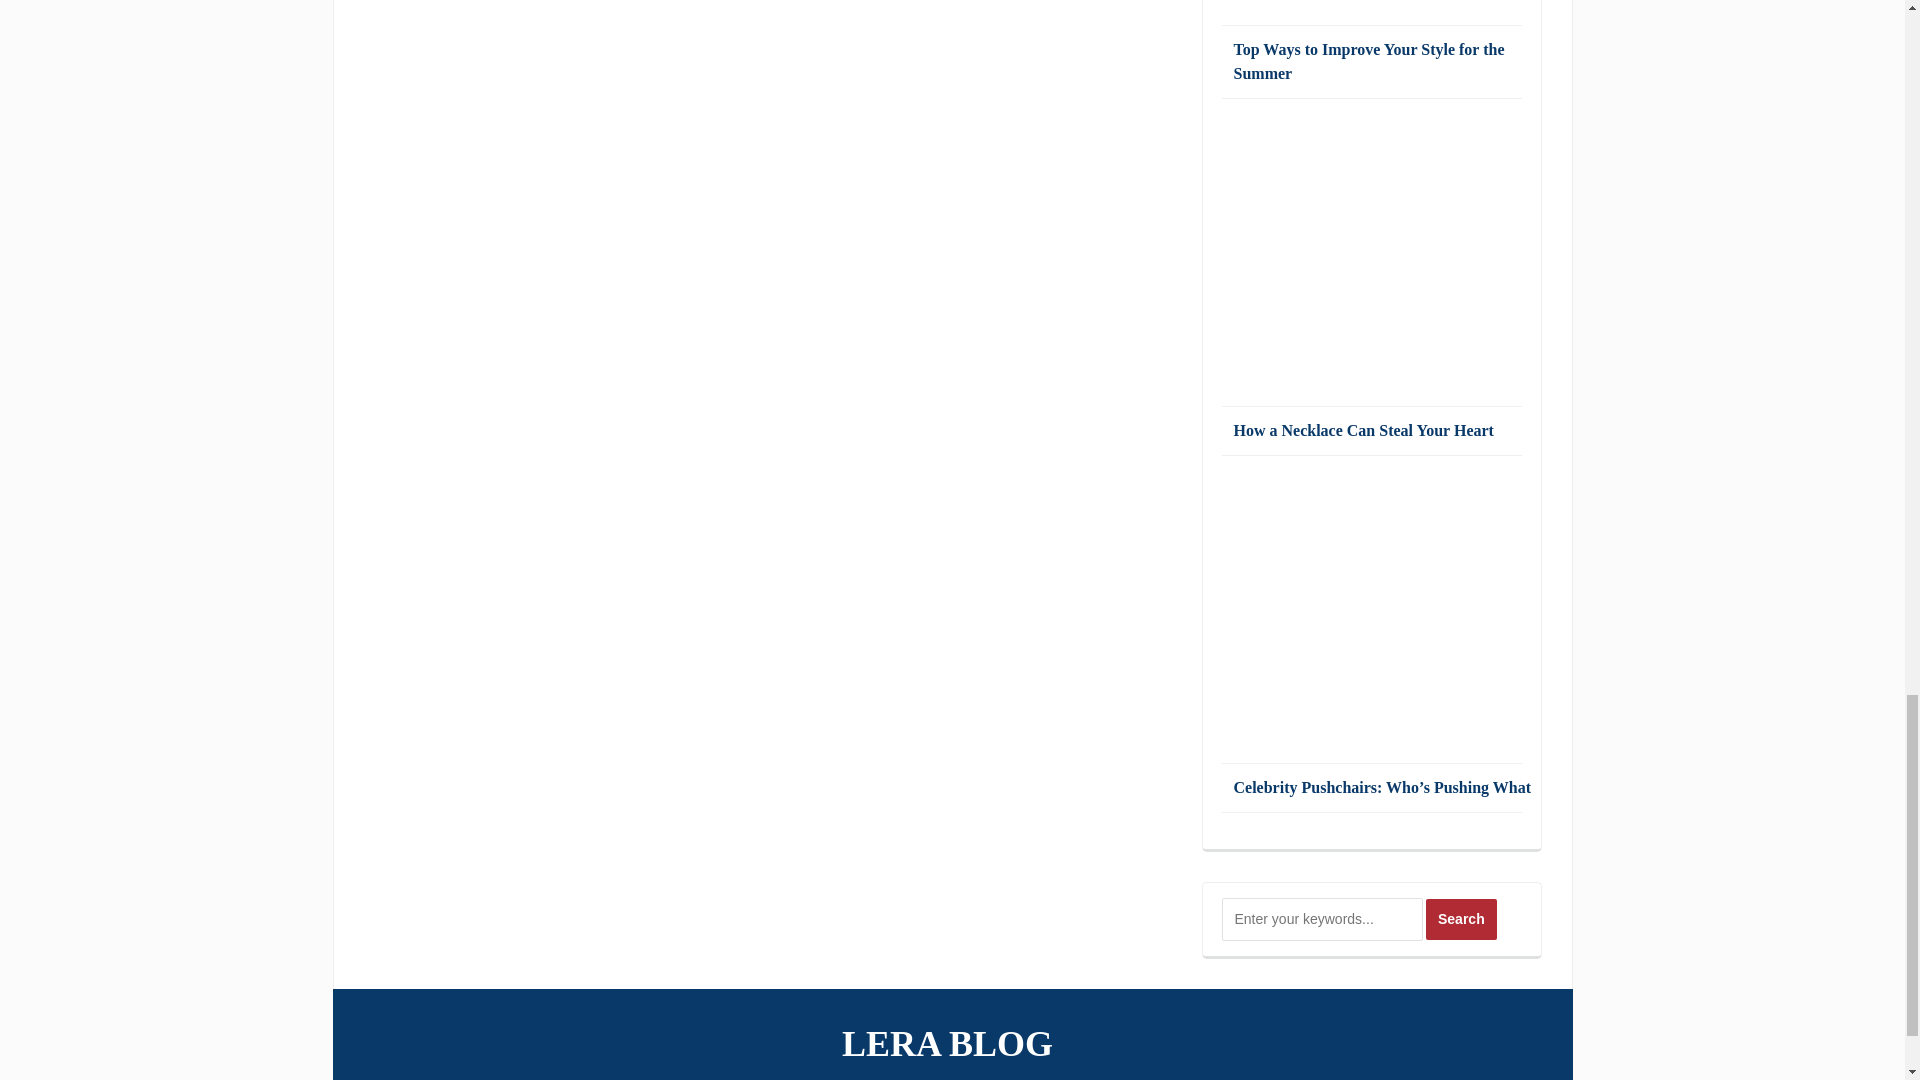  Describe the element at coordinates (1462, 918) in the screenshot. I see `Search` at that location.